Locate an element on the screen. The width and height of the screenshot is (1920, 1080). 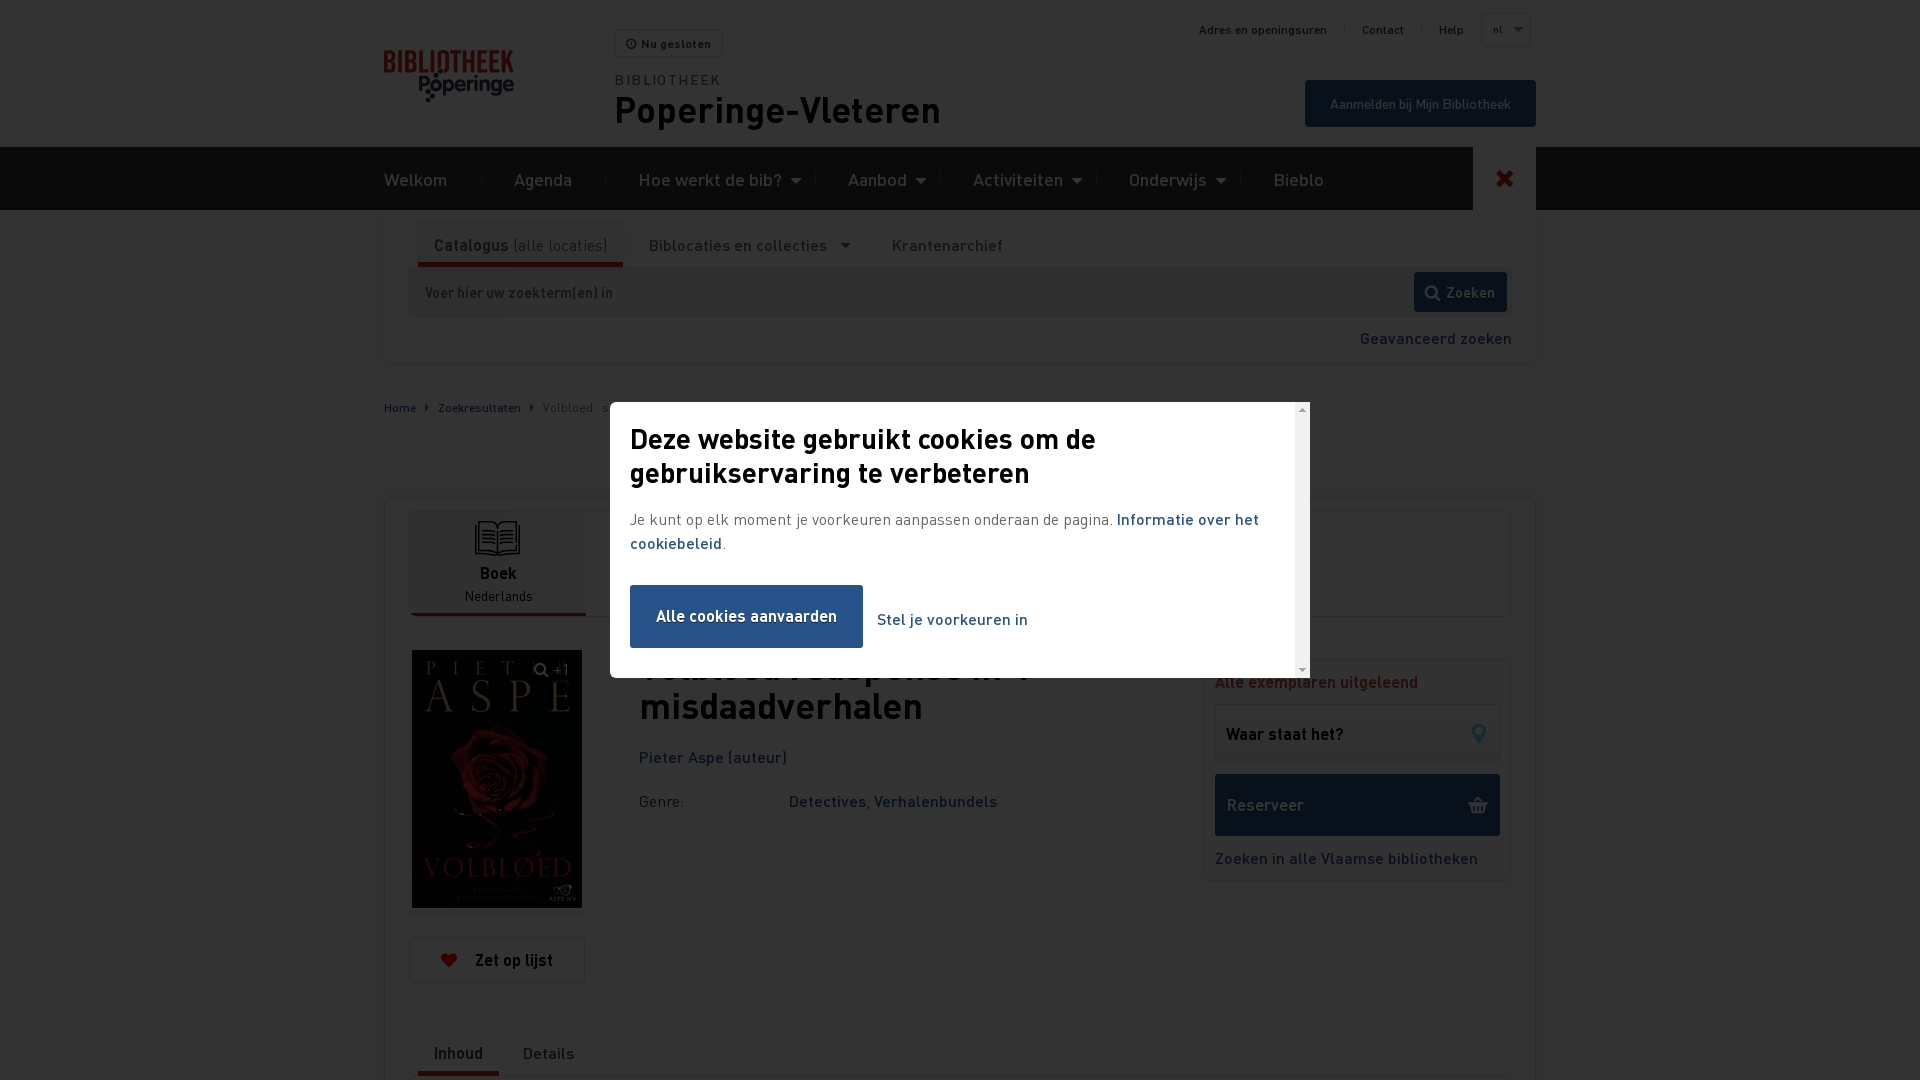
Krantenarchief is located at coordinates (947, 245).